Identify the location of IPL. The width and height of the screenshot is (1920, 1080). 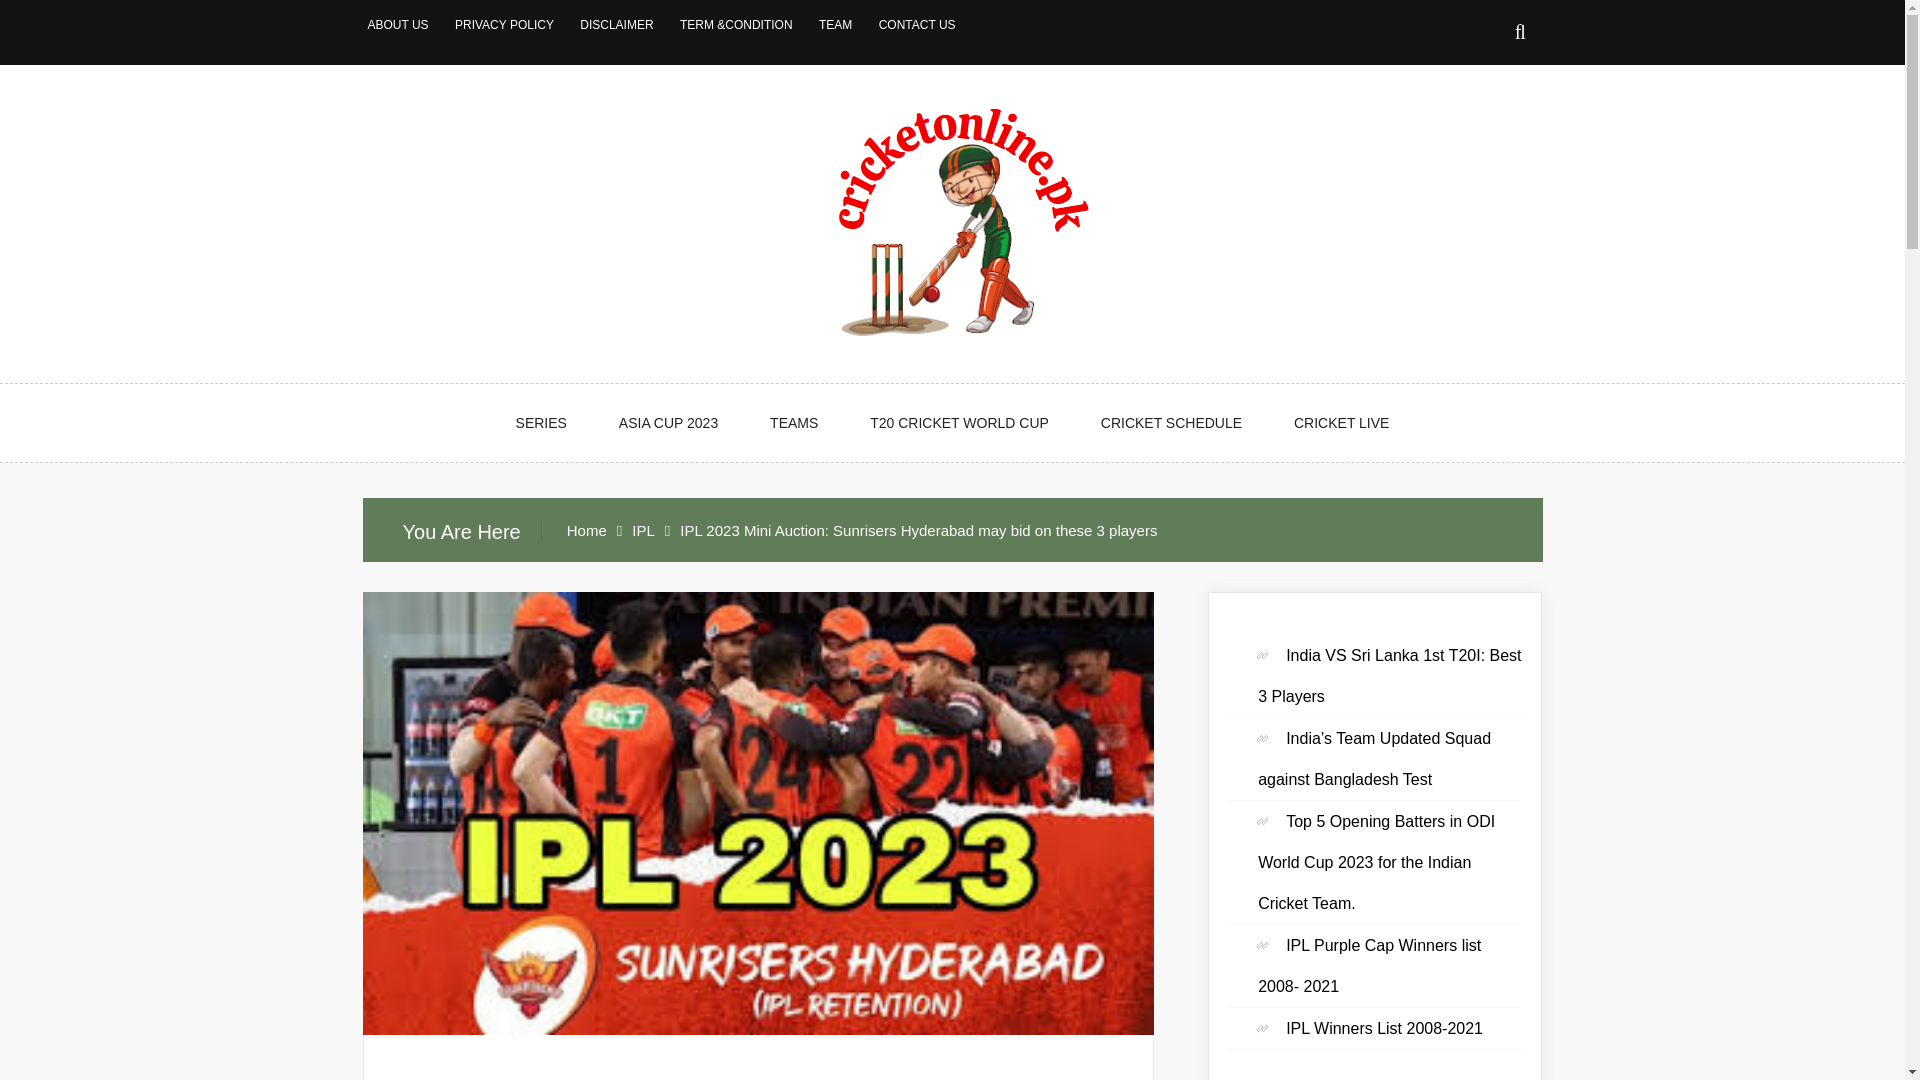
(642, 530).